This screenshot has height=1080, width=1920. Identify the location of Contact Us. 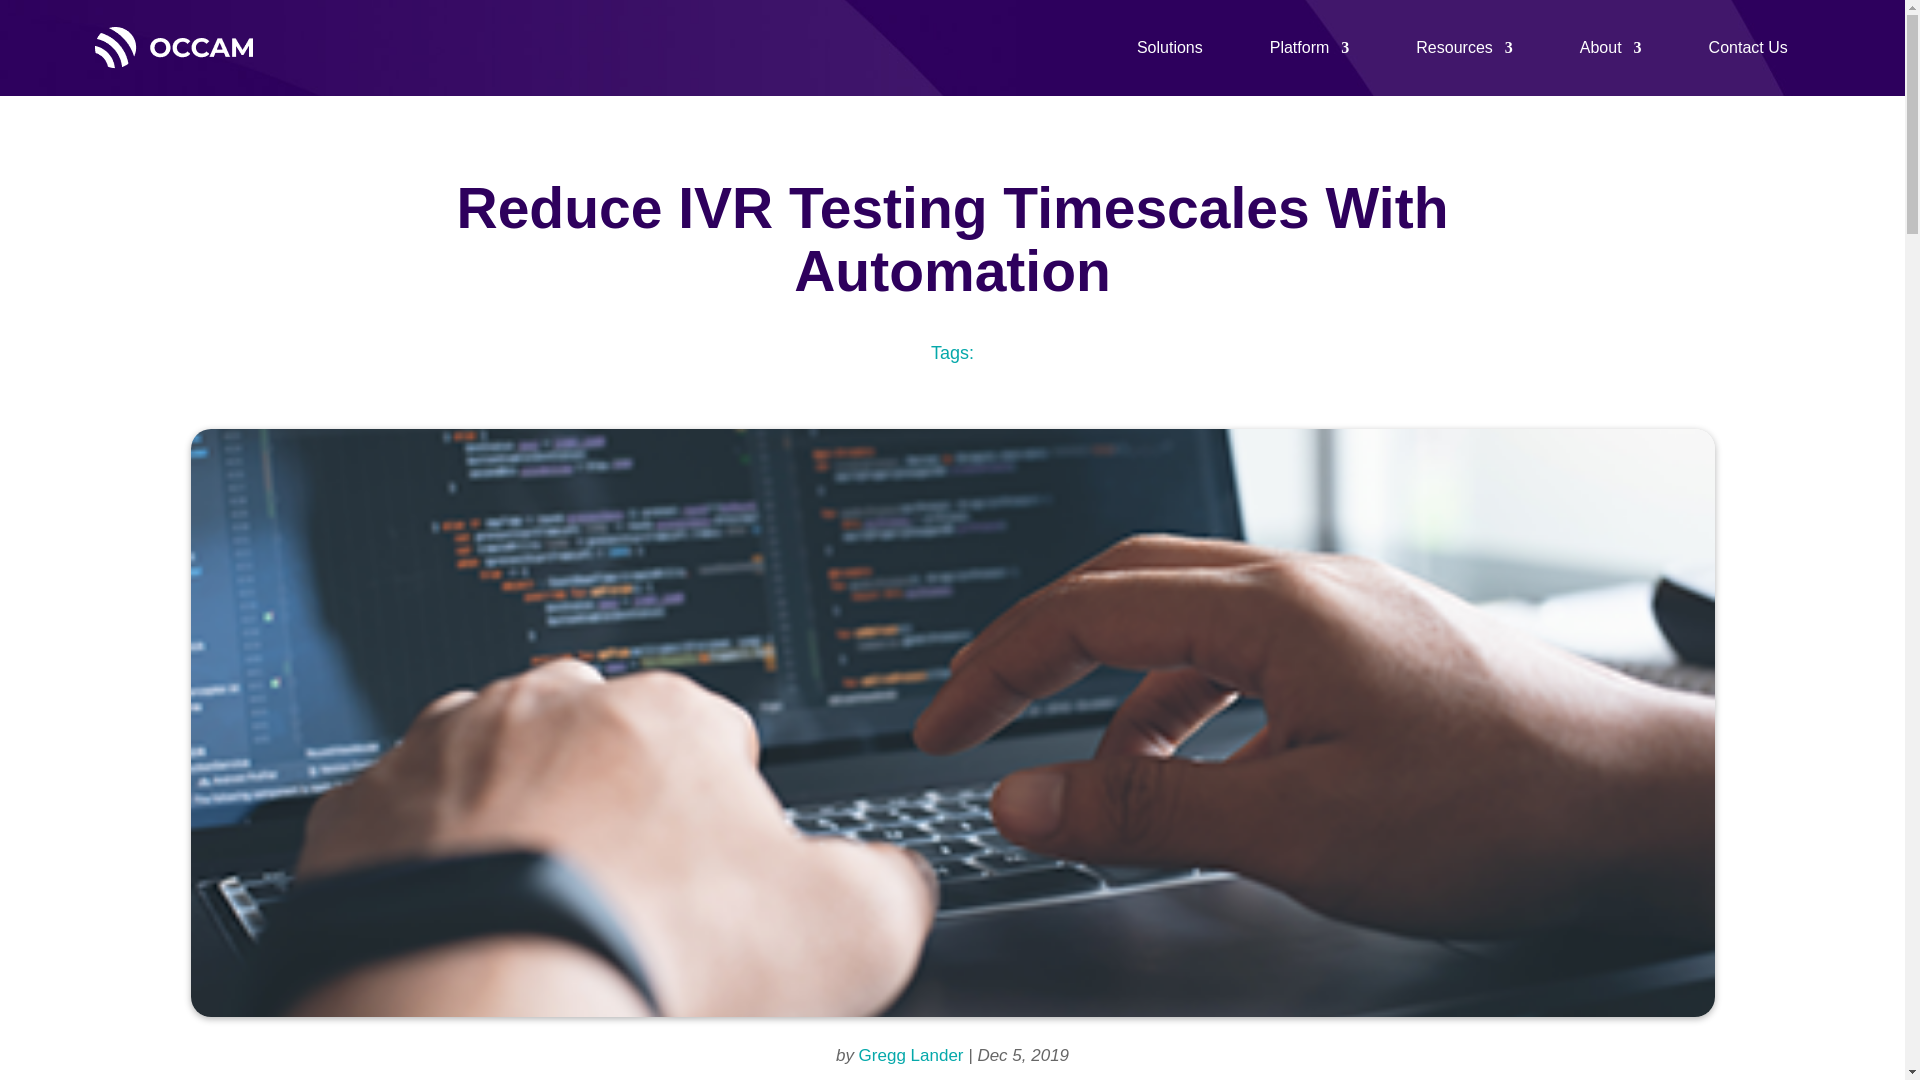
(1748, 48).